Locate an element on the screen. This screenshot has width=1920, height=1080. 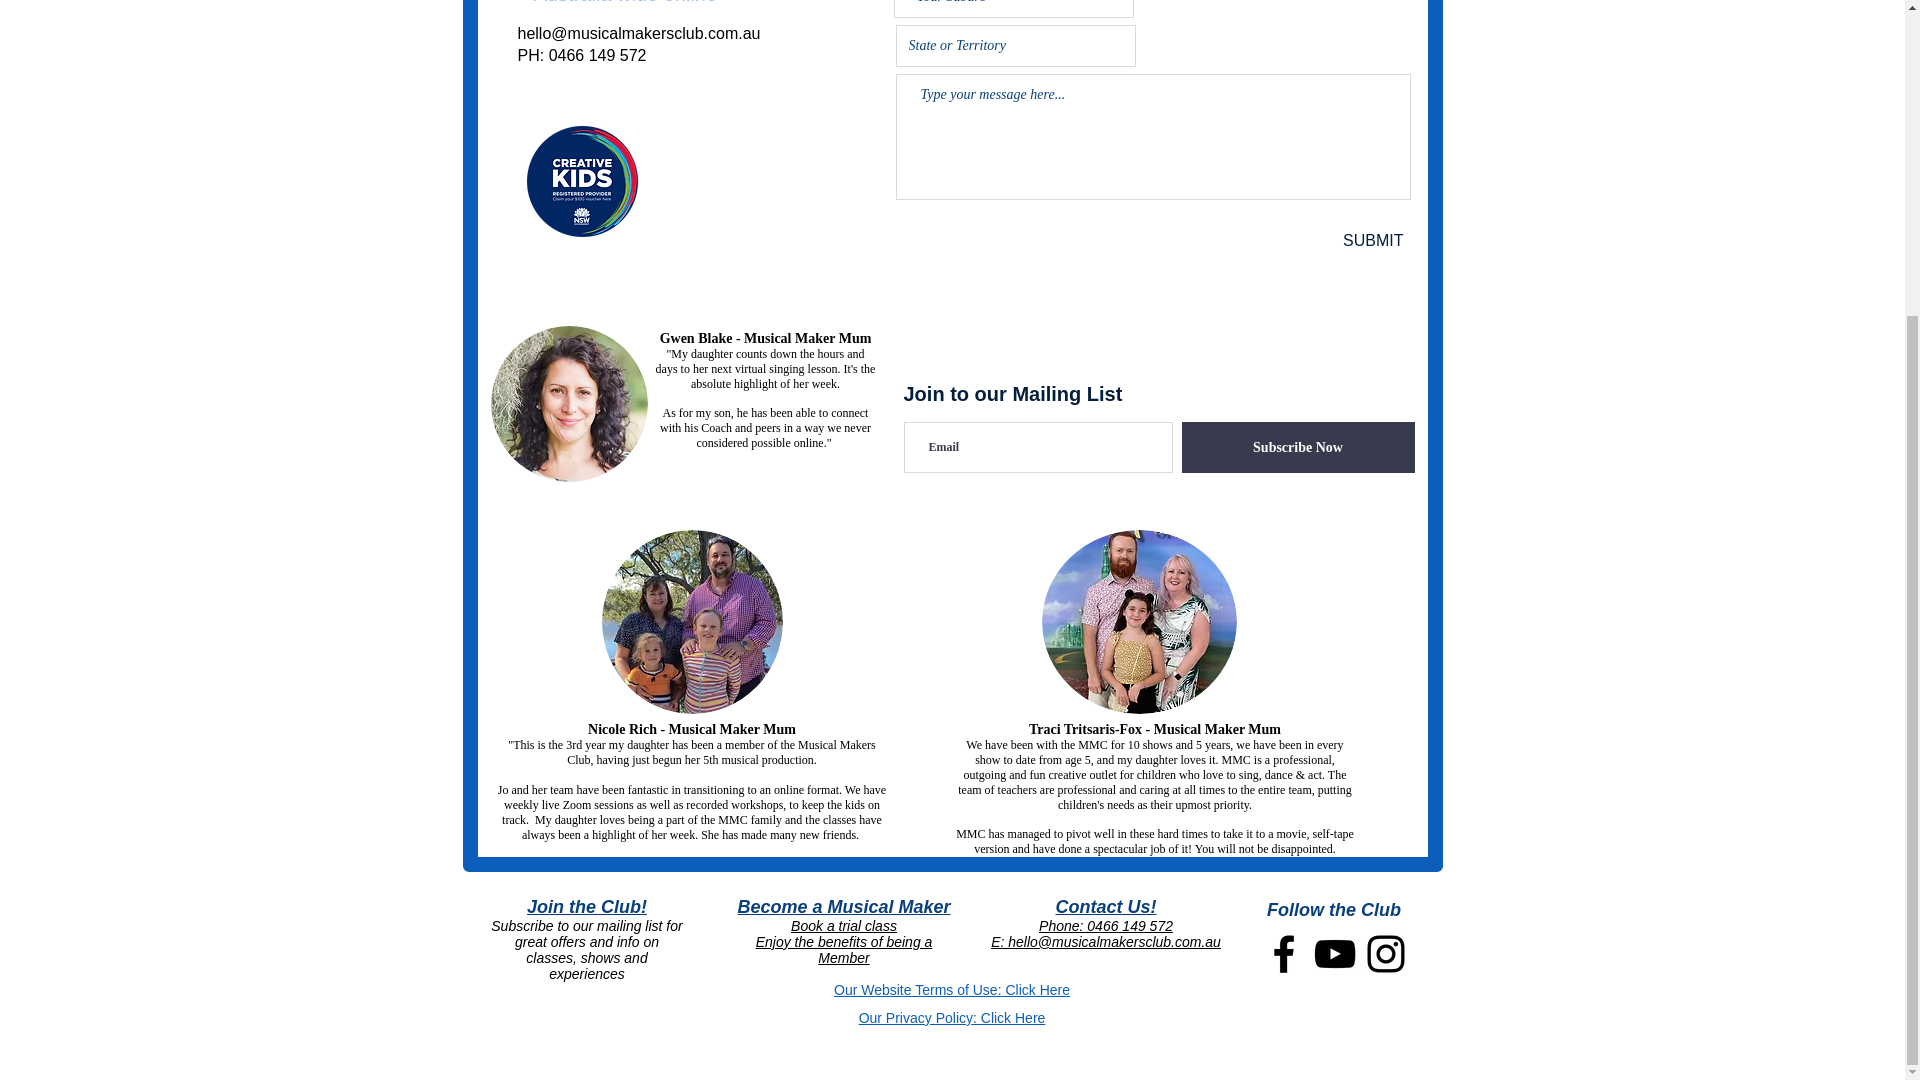
Subscribe Now is located at coordinates (1298, 448).